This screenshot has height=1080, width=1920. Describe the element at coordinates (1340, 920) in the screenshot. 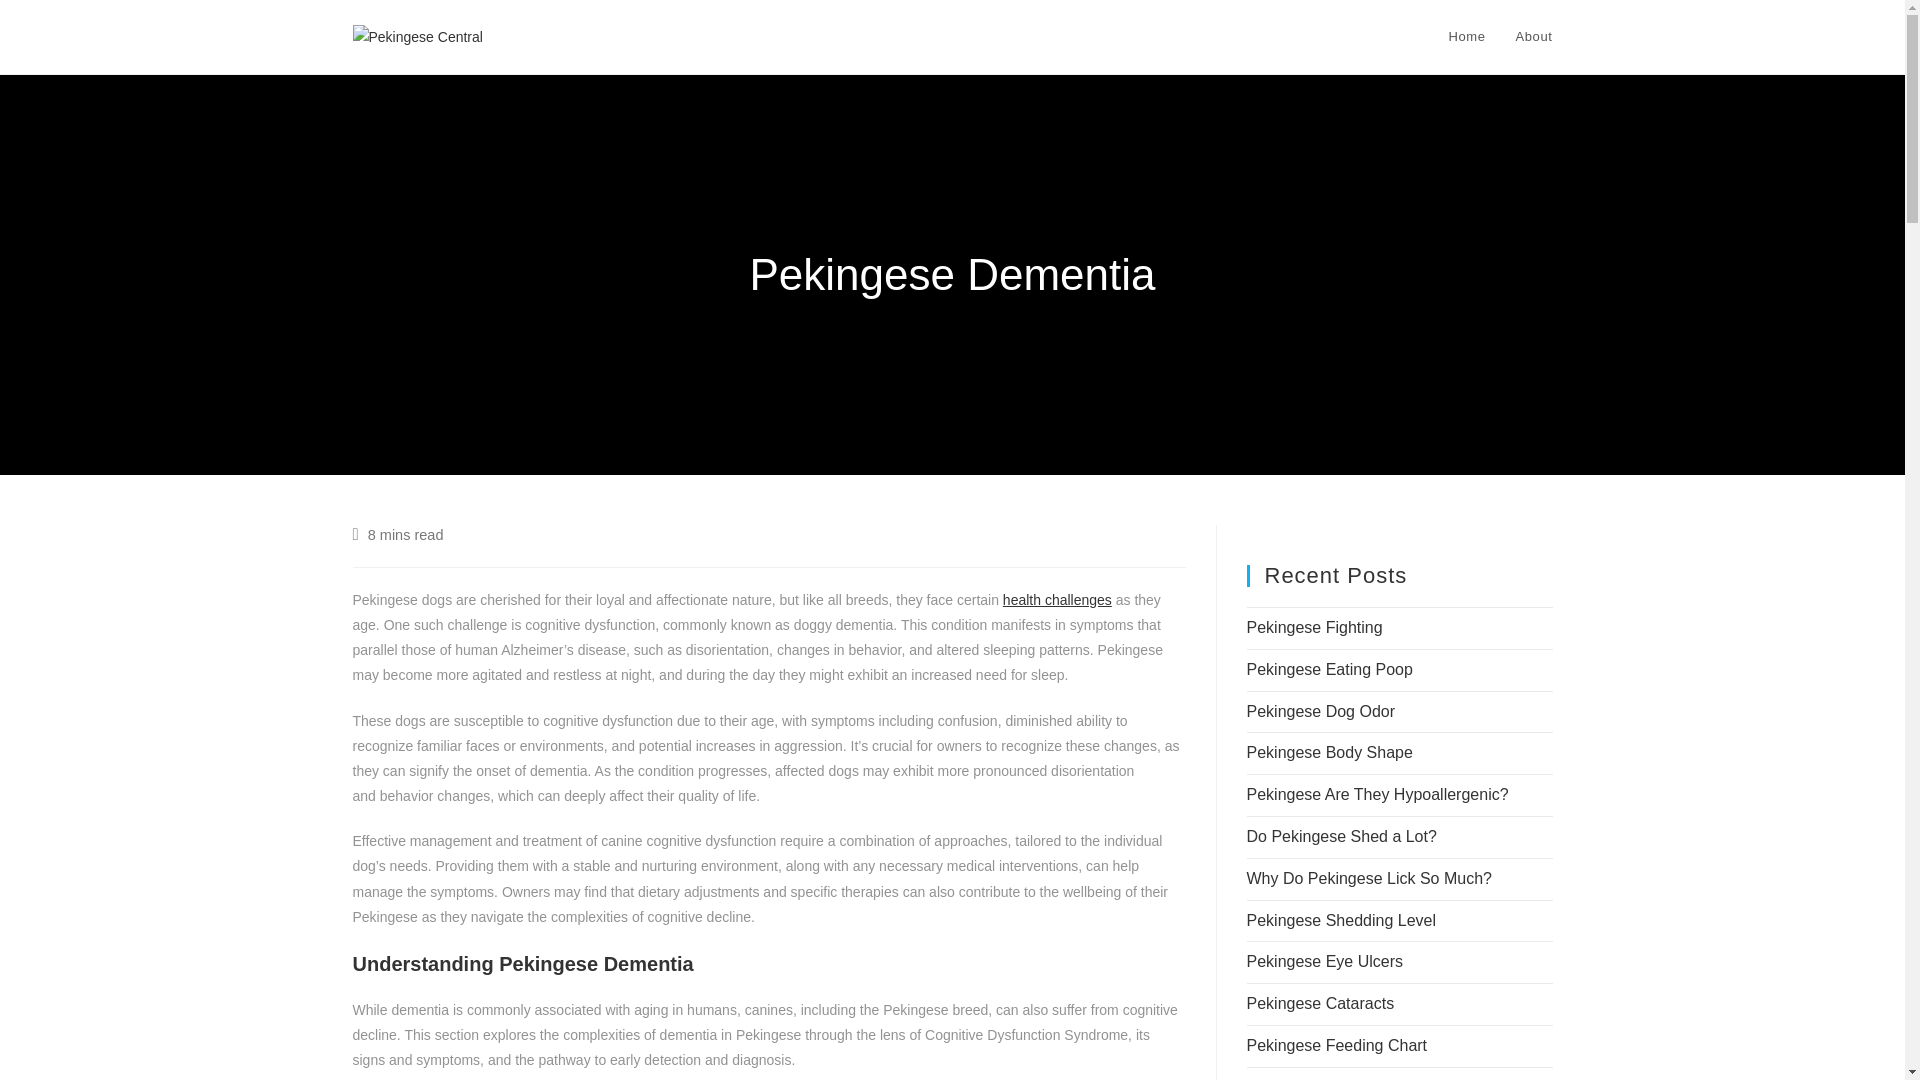

I see `Pekingese Shedding Level` at that location.